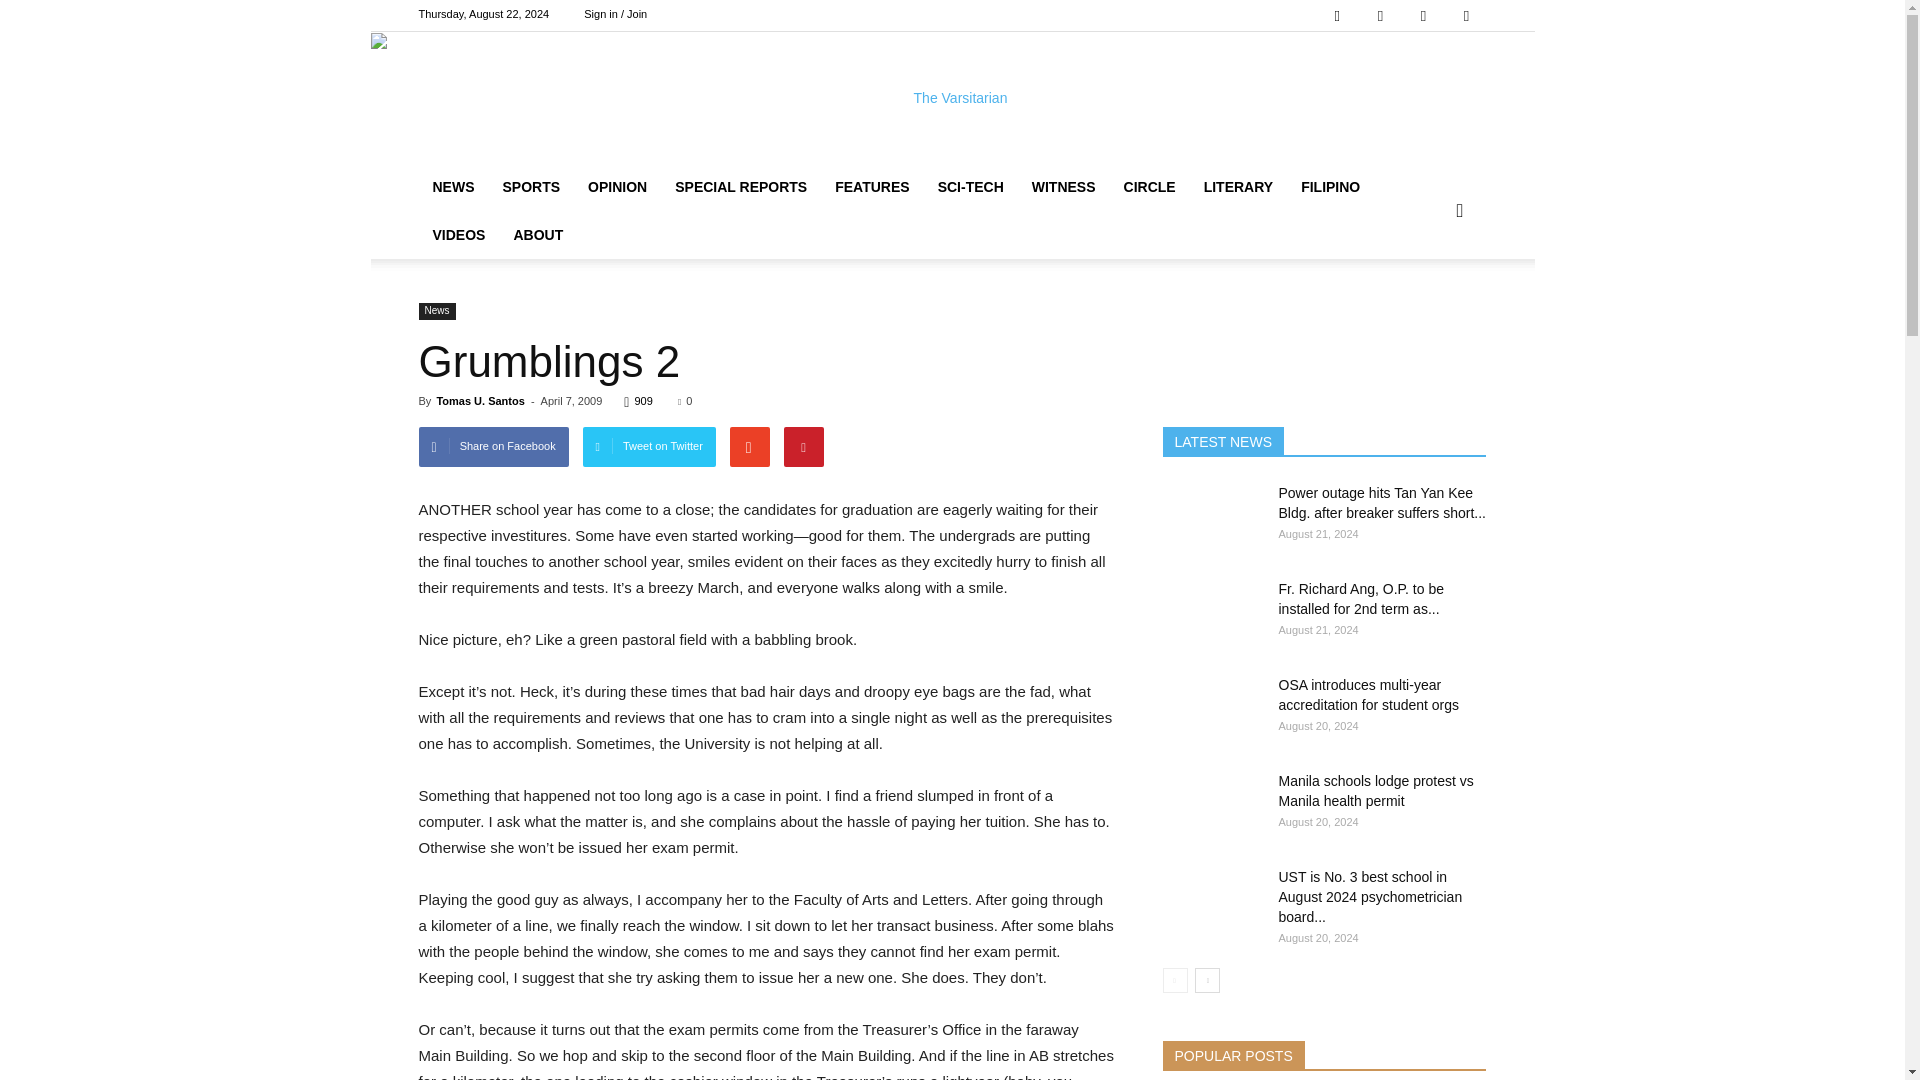 This screenshot has height=1080, width=1920. What do you see at coordinates (617, 186) in the screenshot?
I see `OPINION` at bounding box center [617, 186].